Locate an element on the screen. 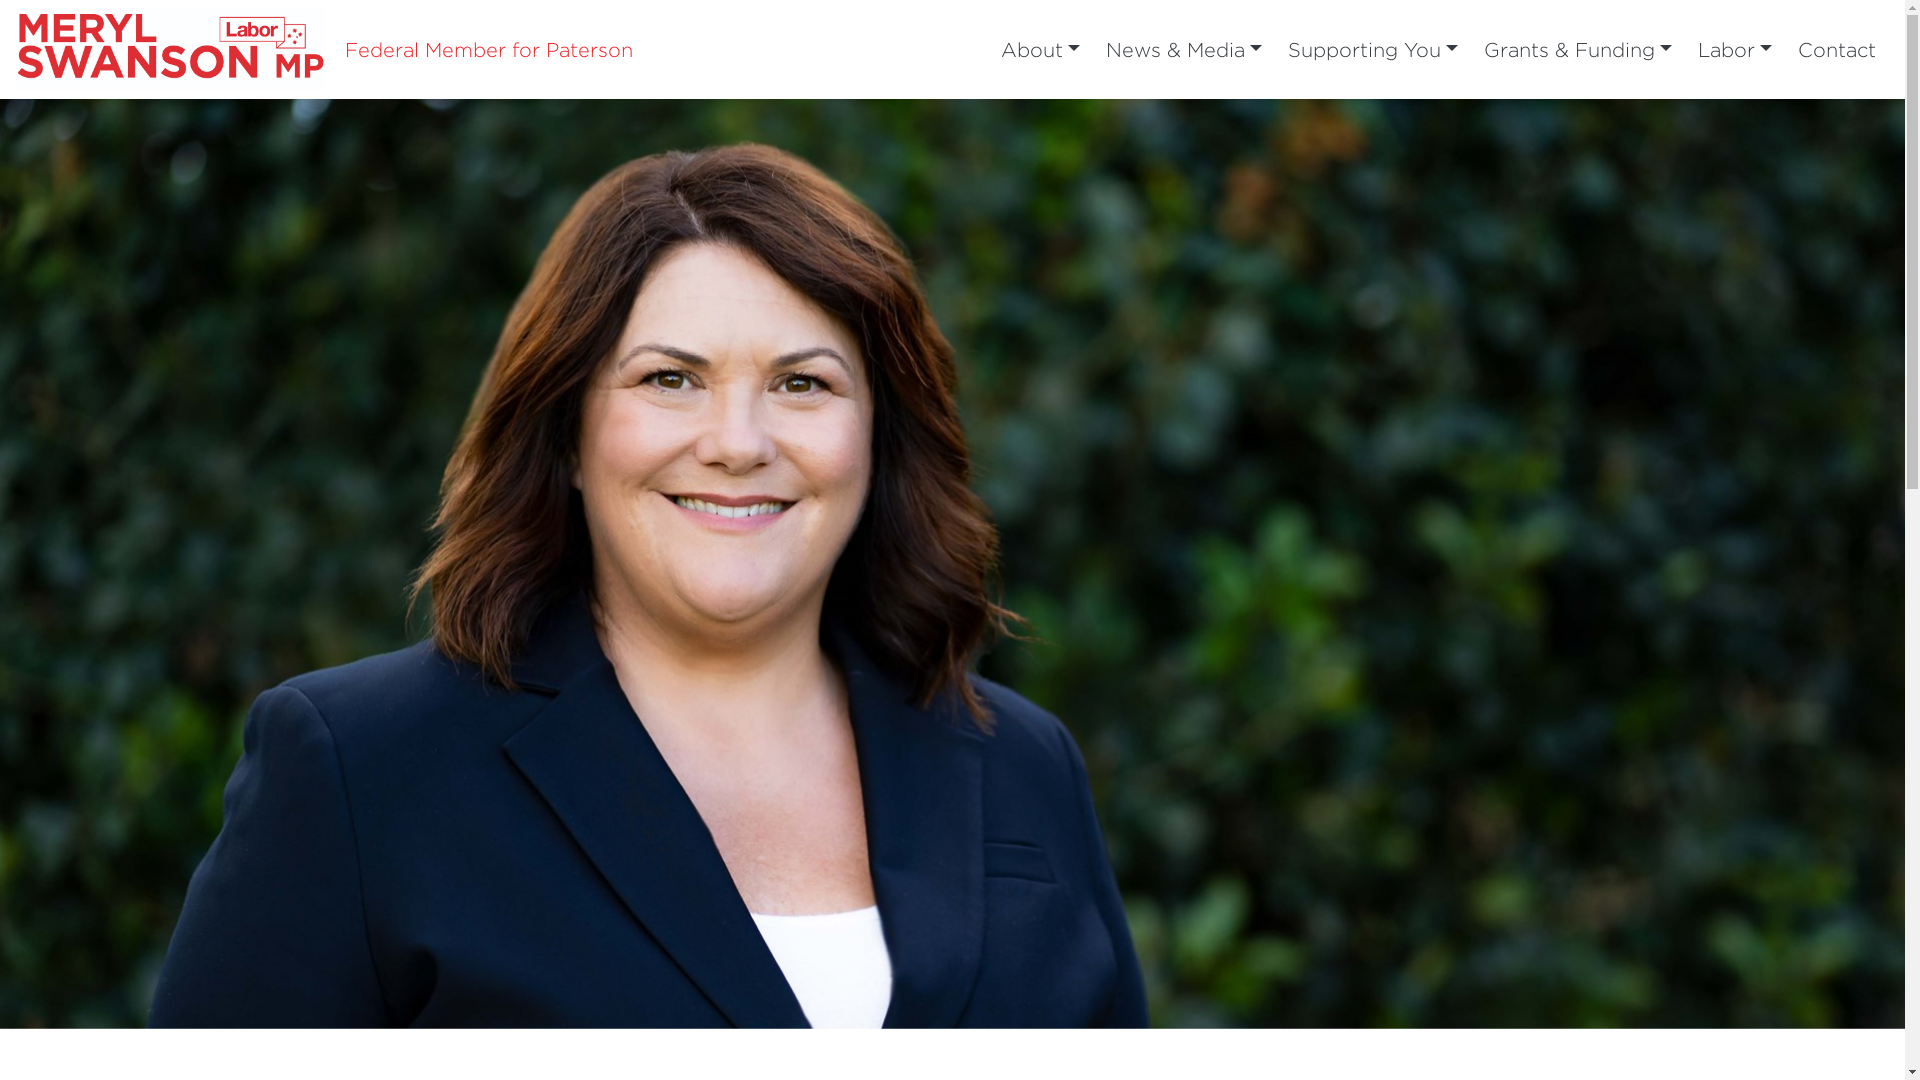 The image size is (1920, 1080). Supporting You is located at coordinates (1373, 50).